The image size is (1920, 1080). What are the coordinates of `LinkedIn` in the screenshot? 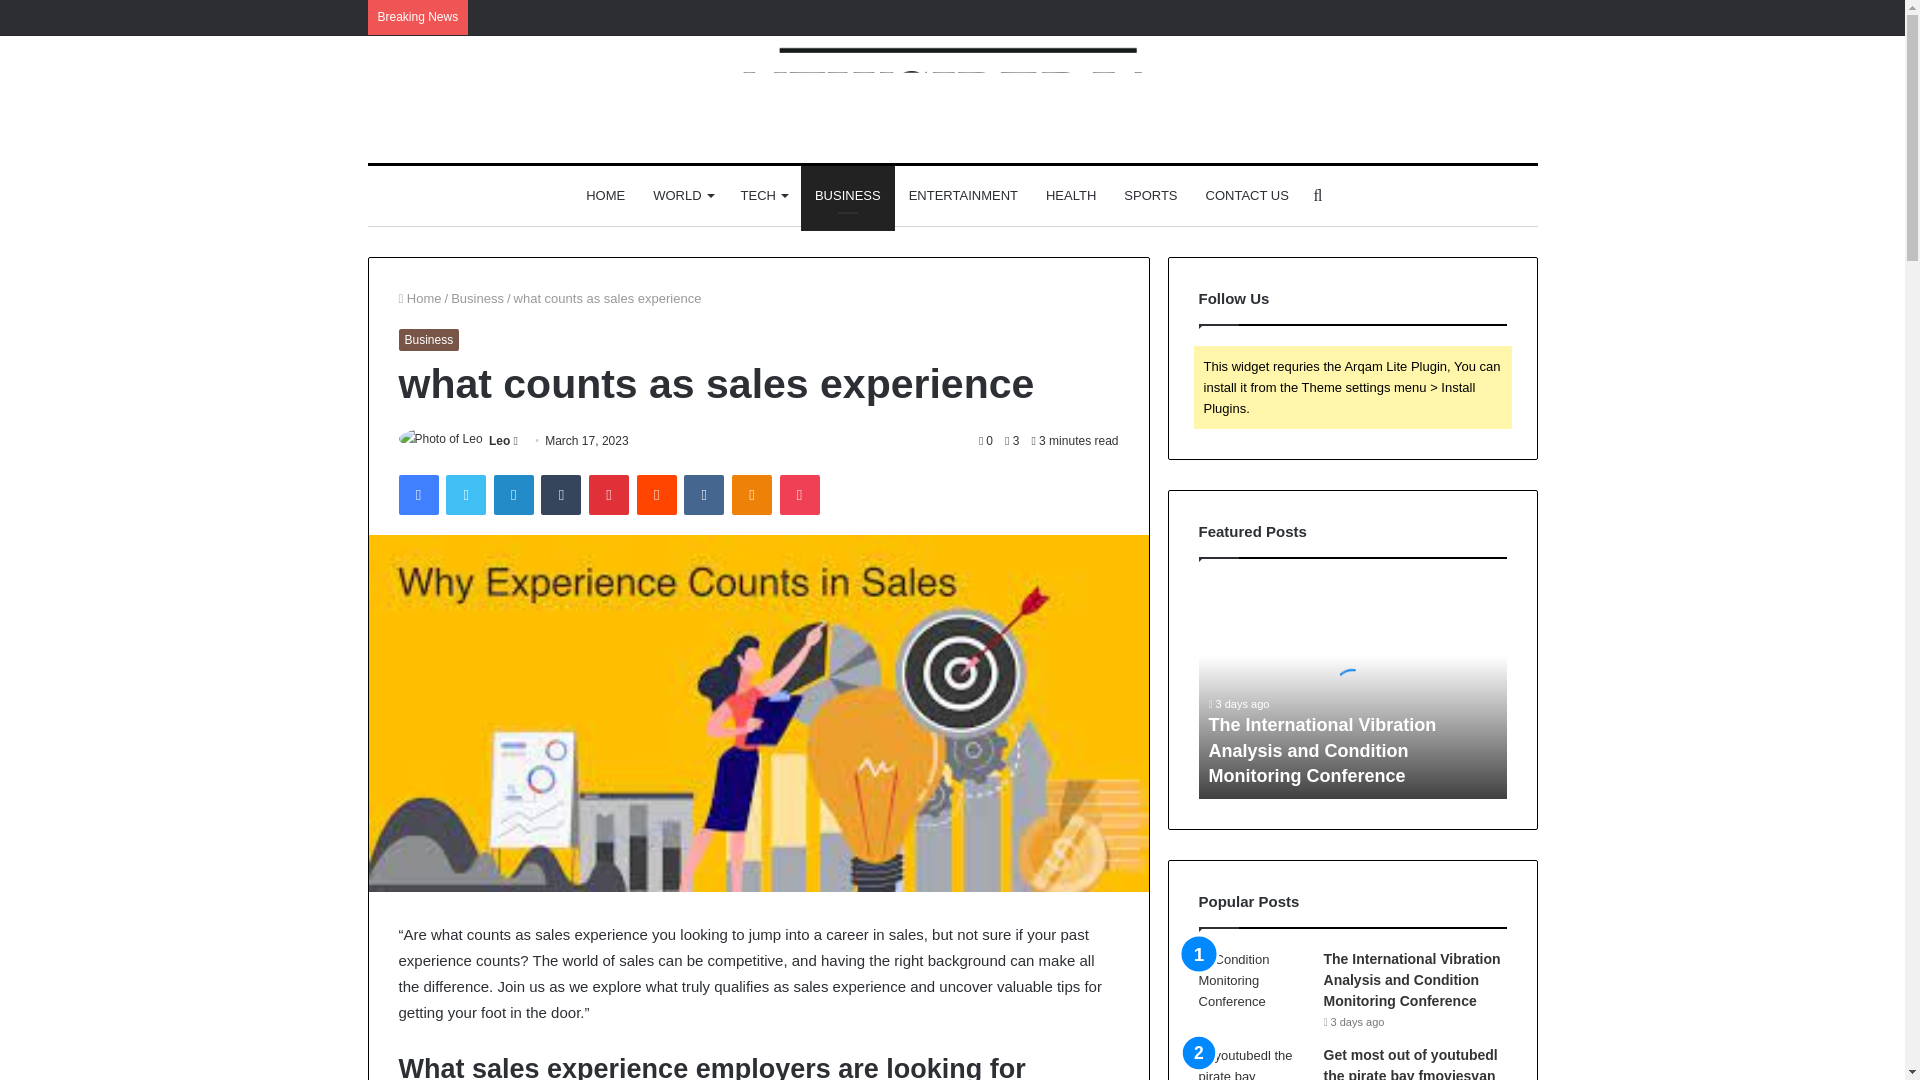 It's located at (513, 495).